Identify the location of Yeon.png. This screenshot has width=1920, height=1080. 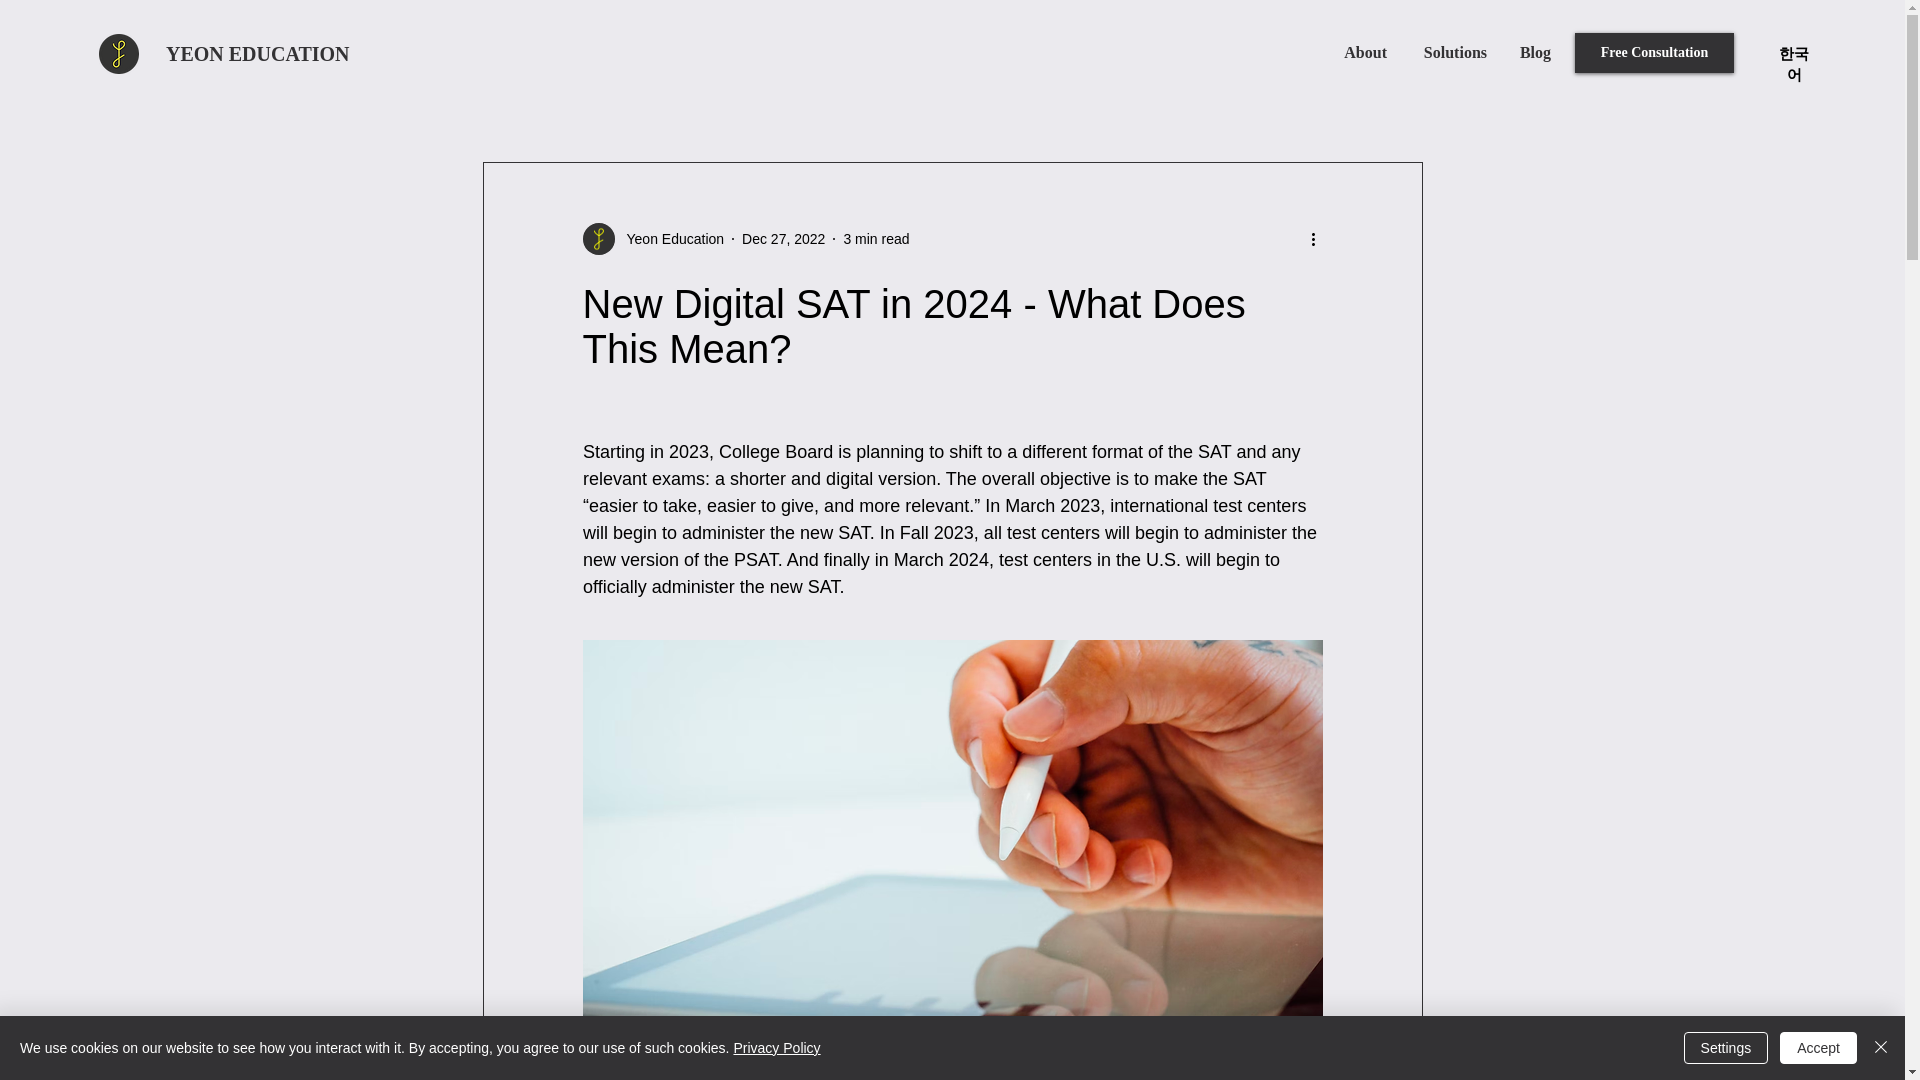
(118, 54).